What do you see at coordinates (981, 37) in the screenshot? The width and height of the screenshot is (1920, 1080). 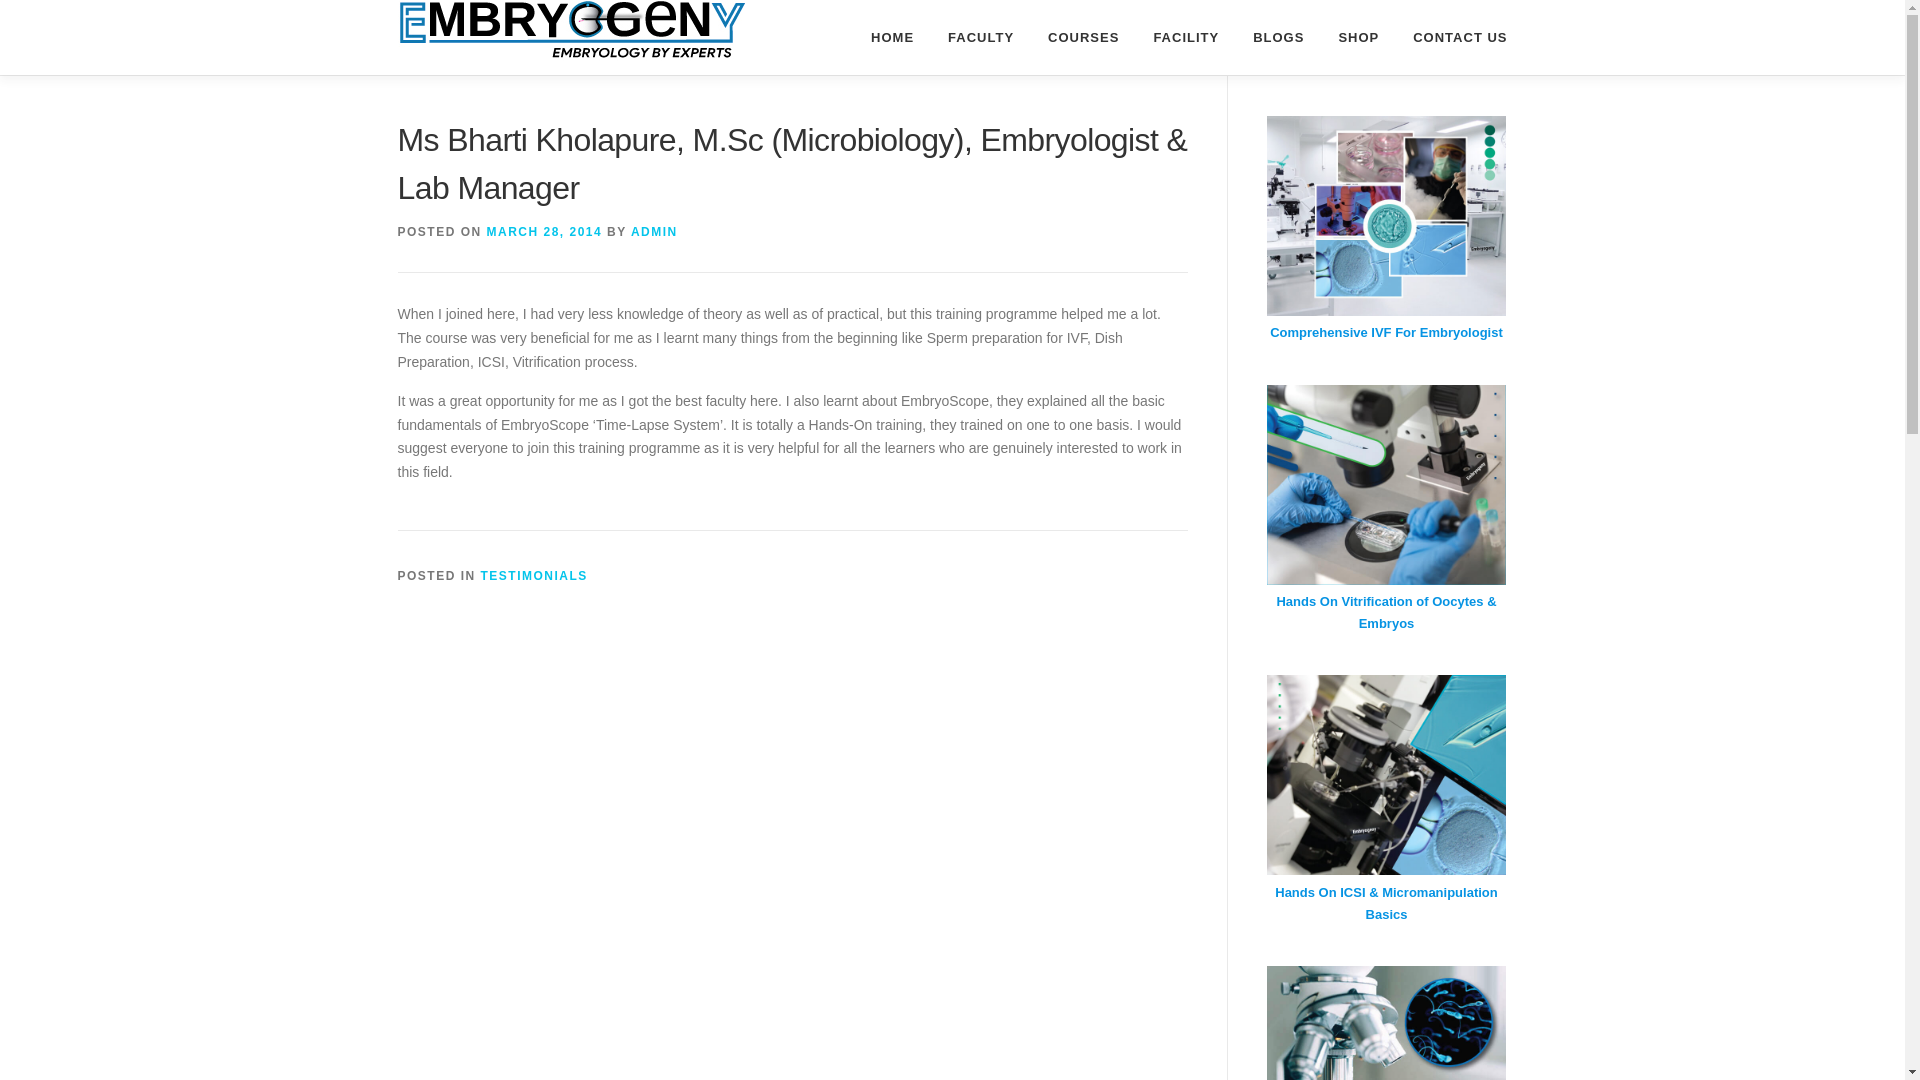 I see `FACULTY` at bounding box center [981, 37].